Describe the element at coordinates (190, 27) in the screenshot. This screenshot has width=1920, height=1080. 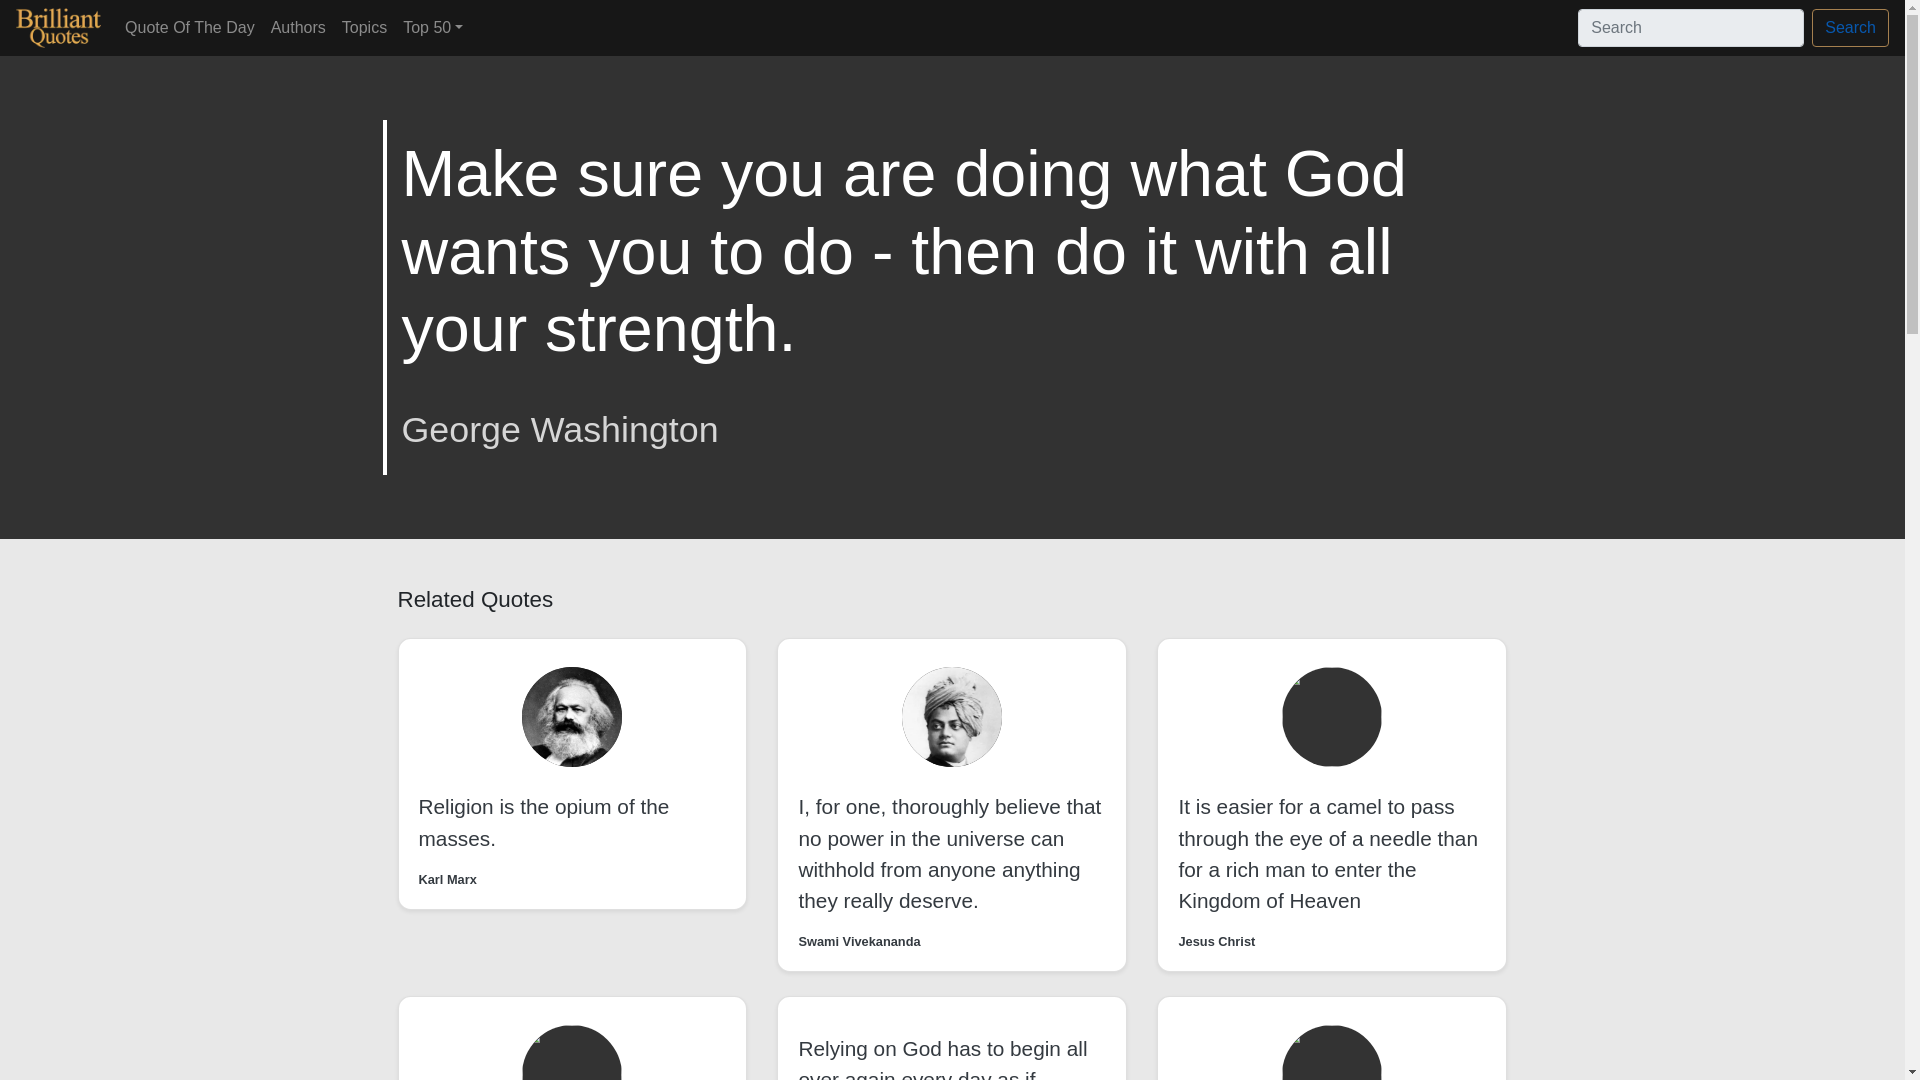
I see `Quote Of The Day` at that location.